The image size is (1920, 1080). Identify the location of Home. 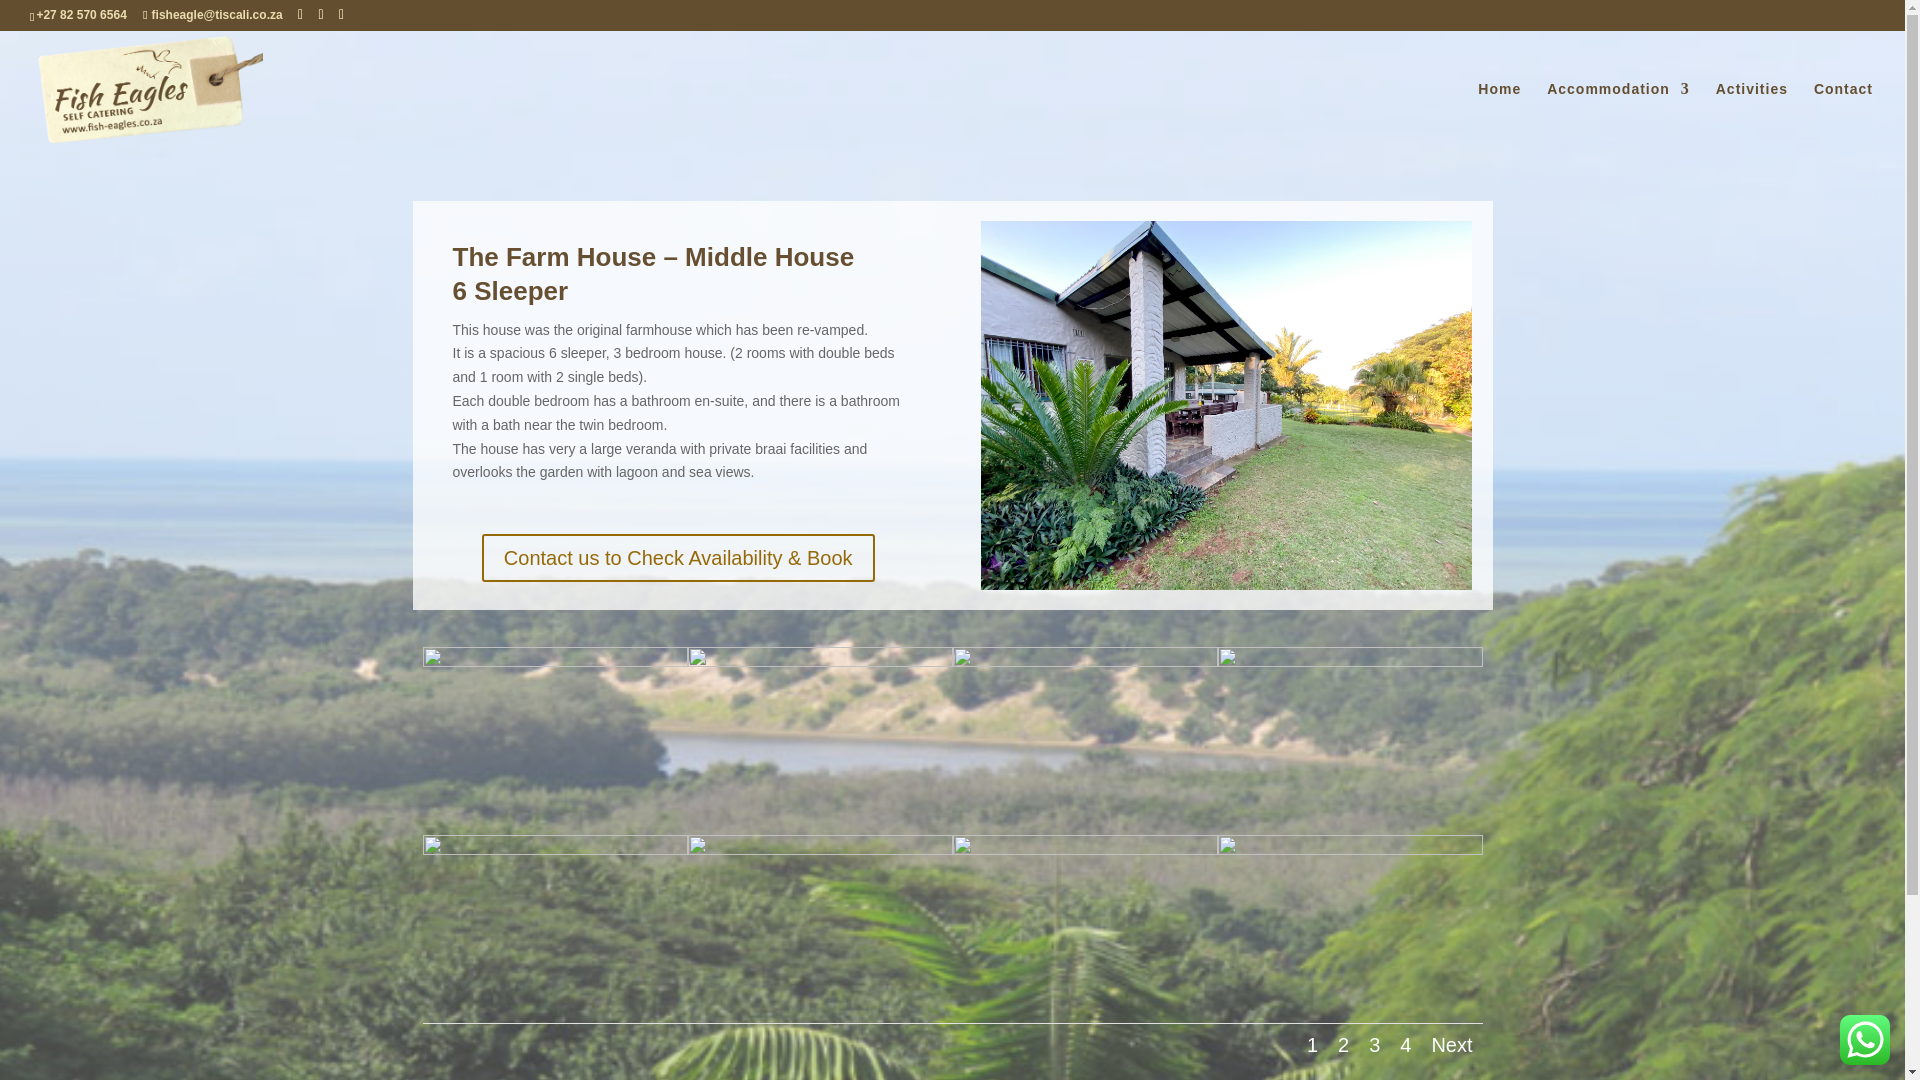
(1499, 114).